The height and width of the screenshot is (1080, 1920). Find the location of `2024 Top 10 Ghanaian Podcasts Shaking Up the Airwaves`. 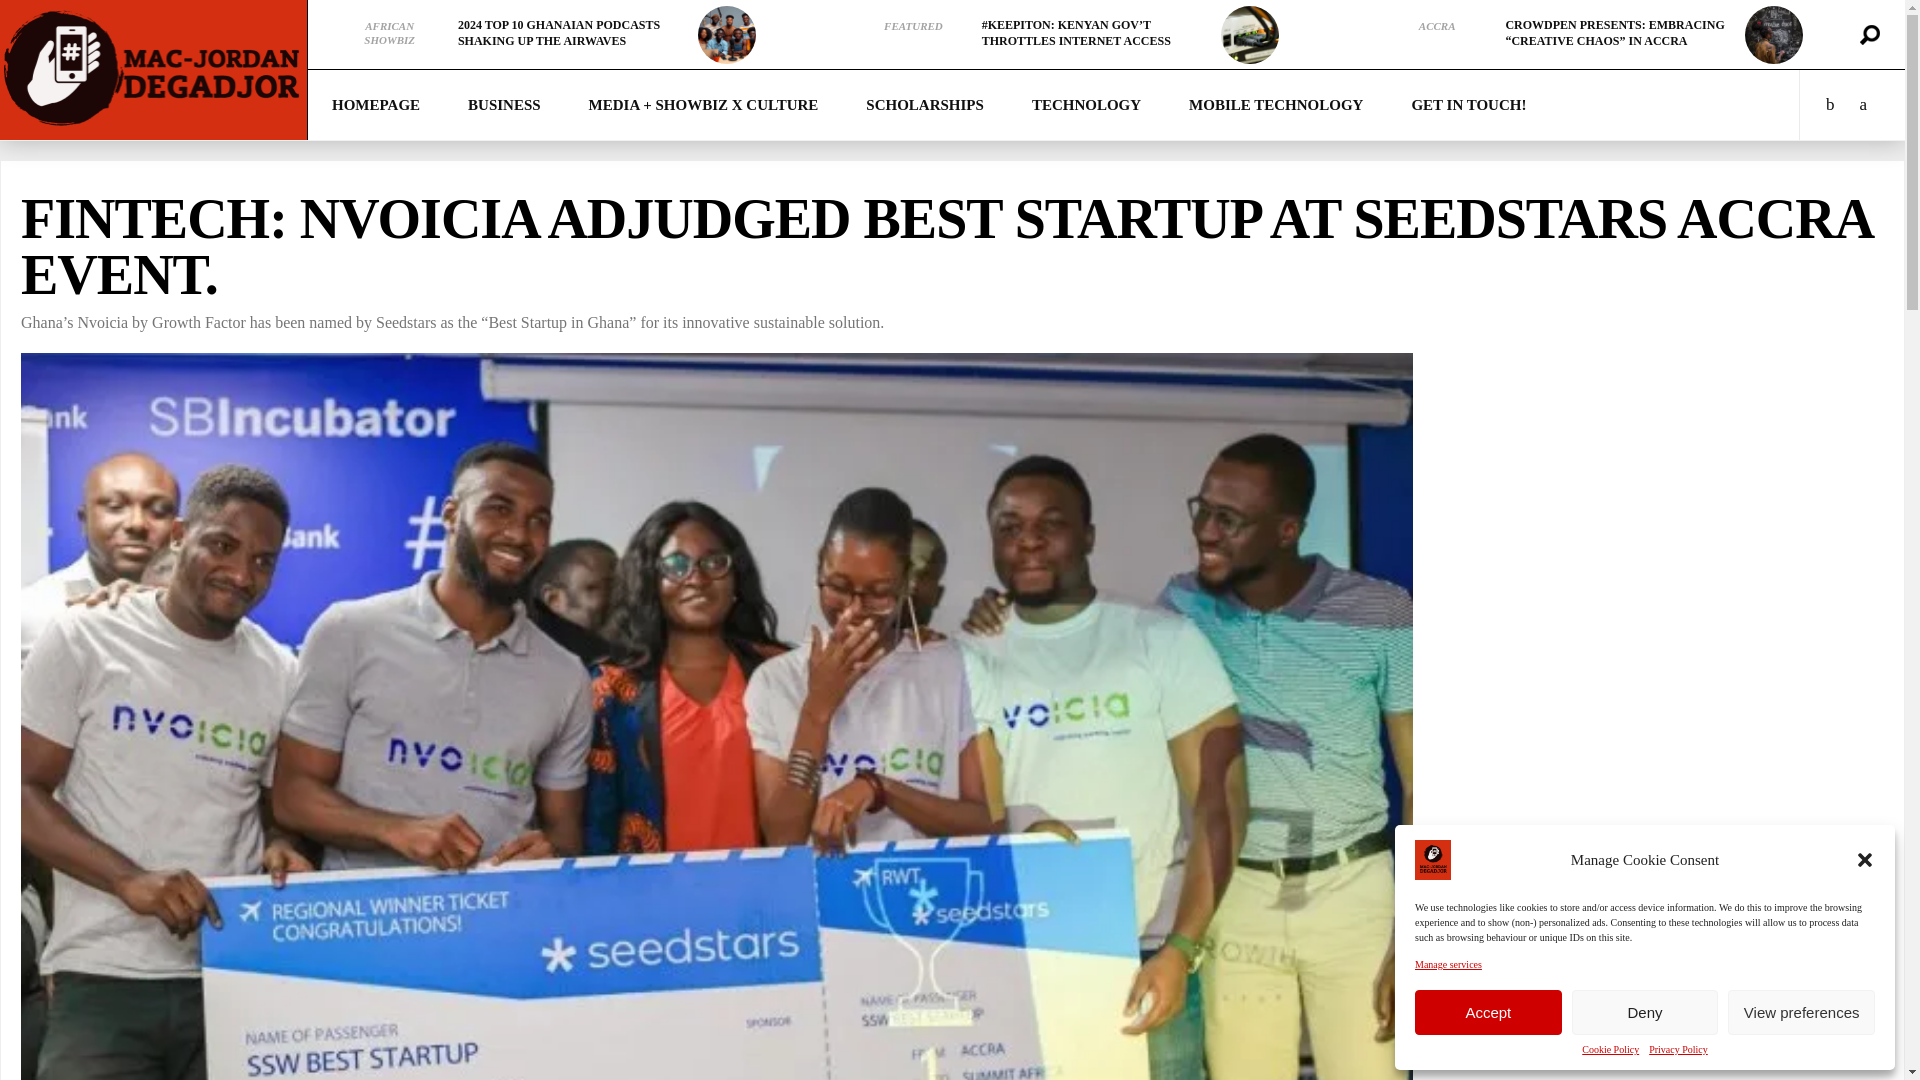

2024 Top 10 Ghanaian Podcasts Shaking Up the Airwaves is located at coordinates (559, 32).